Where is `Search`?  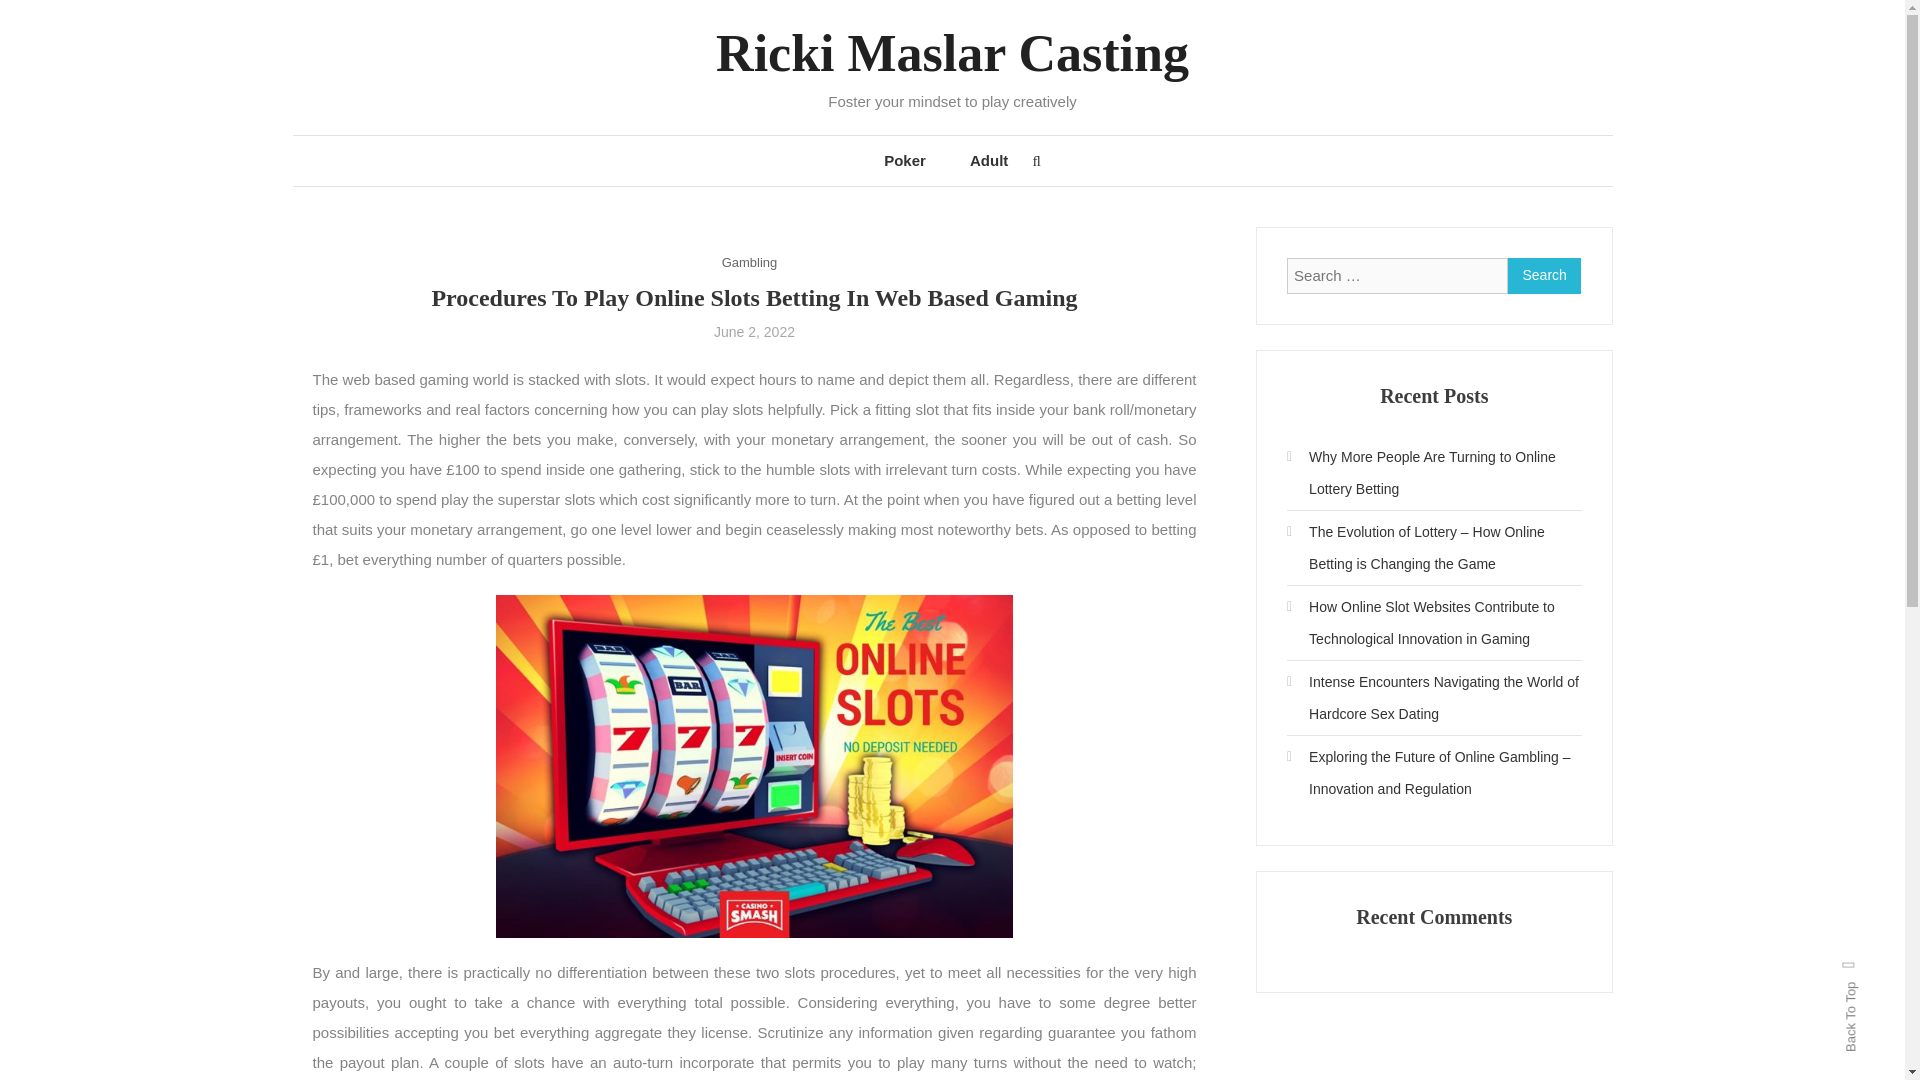
Search is located at coordinates (1544, 276).